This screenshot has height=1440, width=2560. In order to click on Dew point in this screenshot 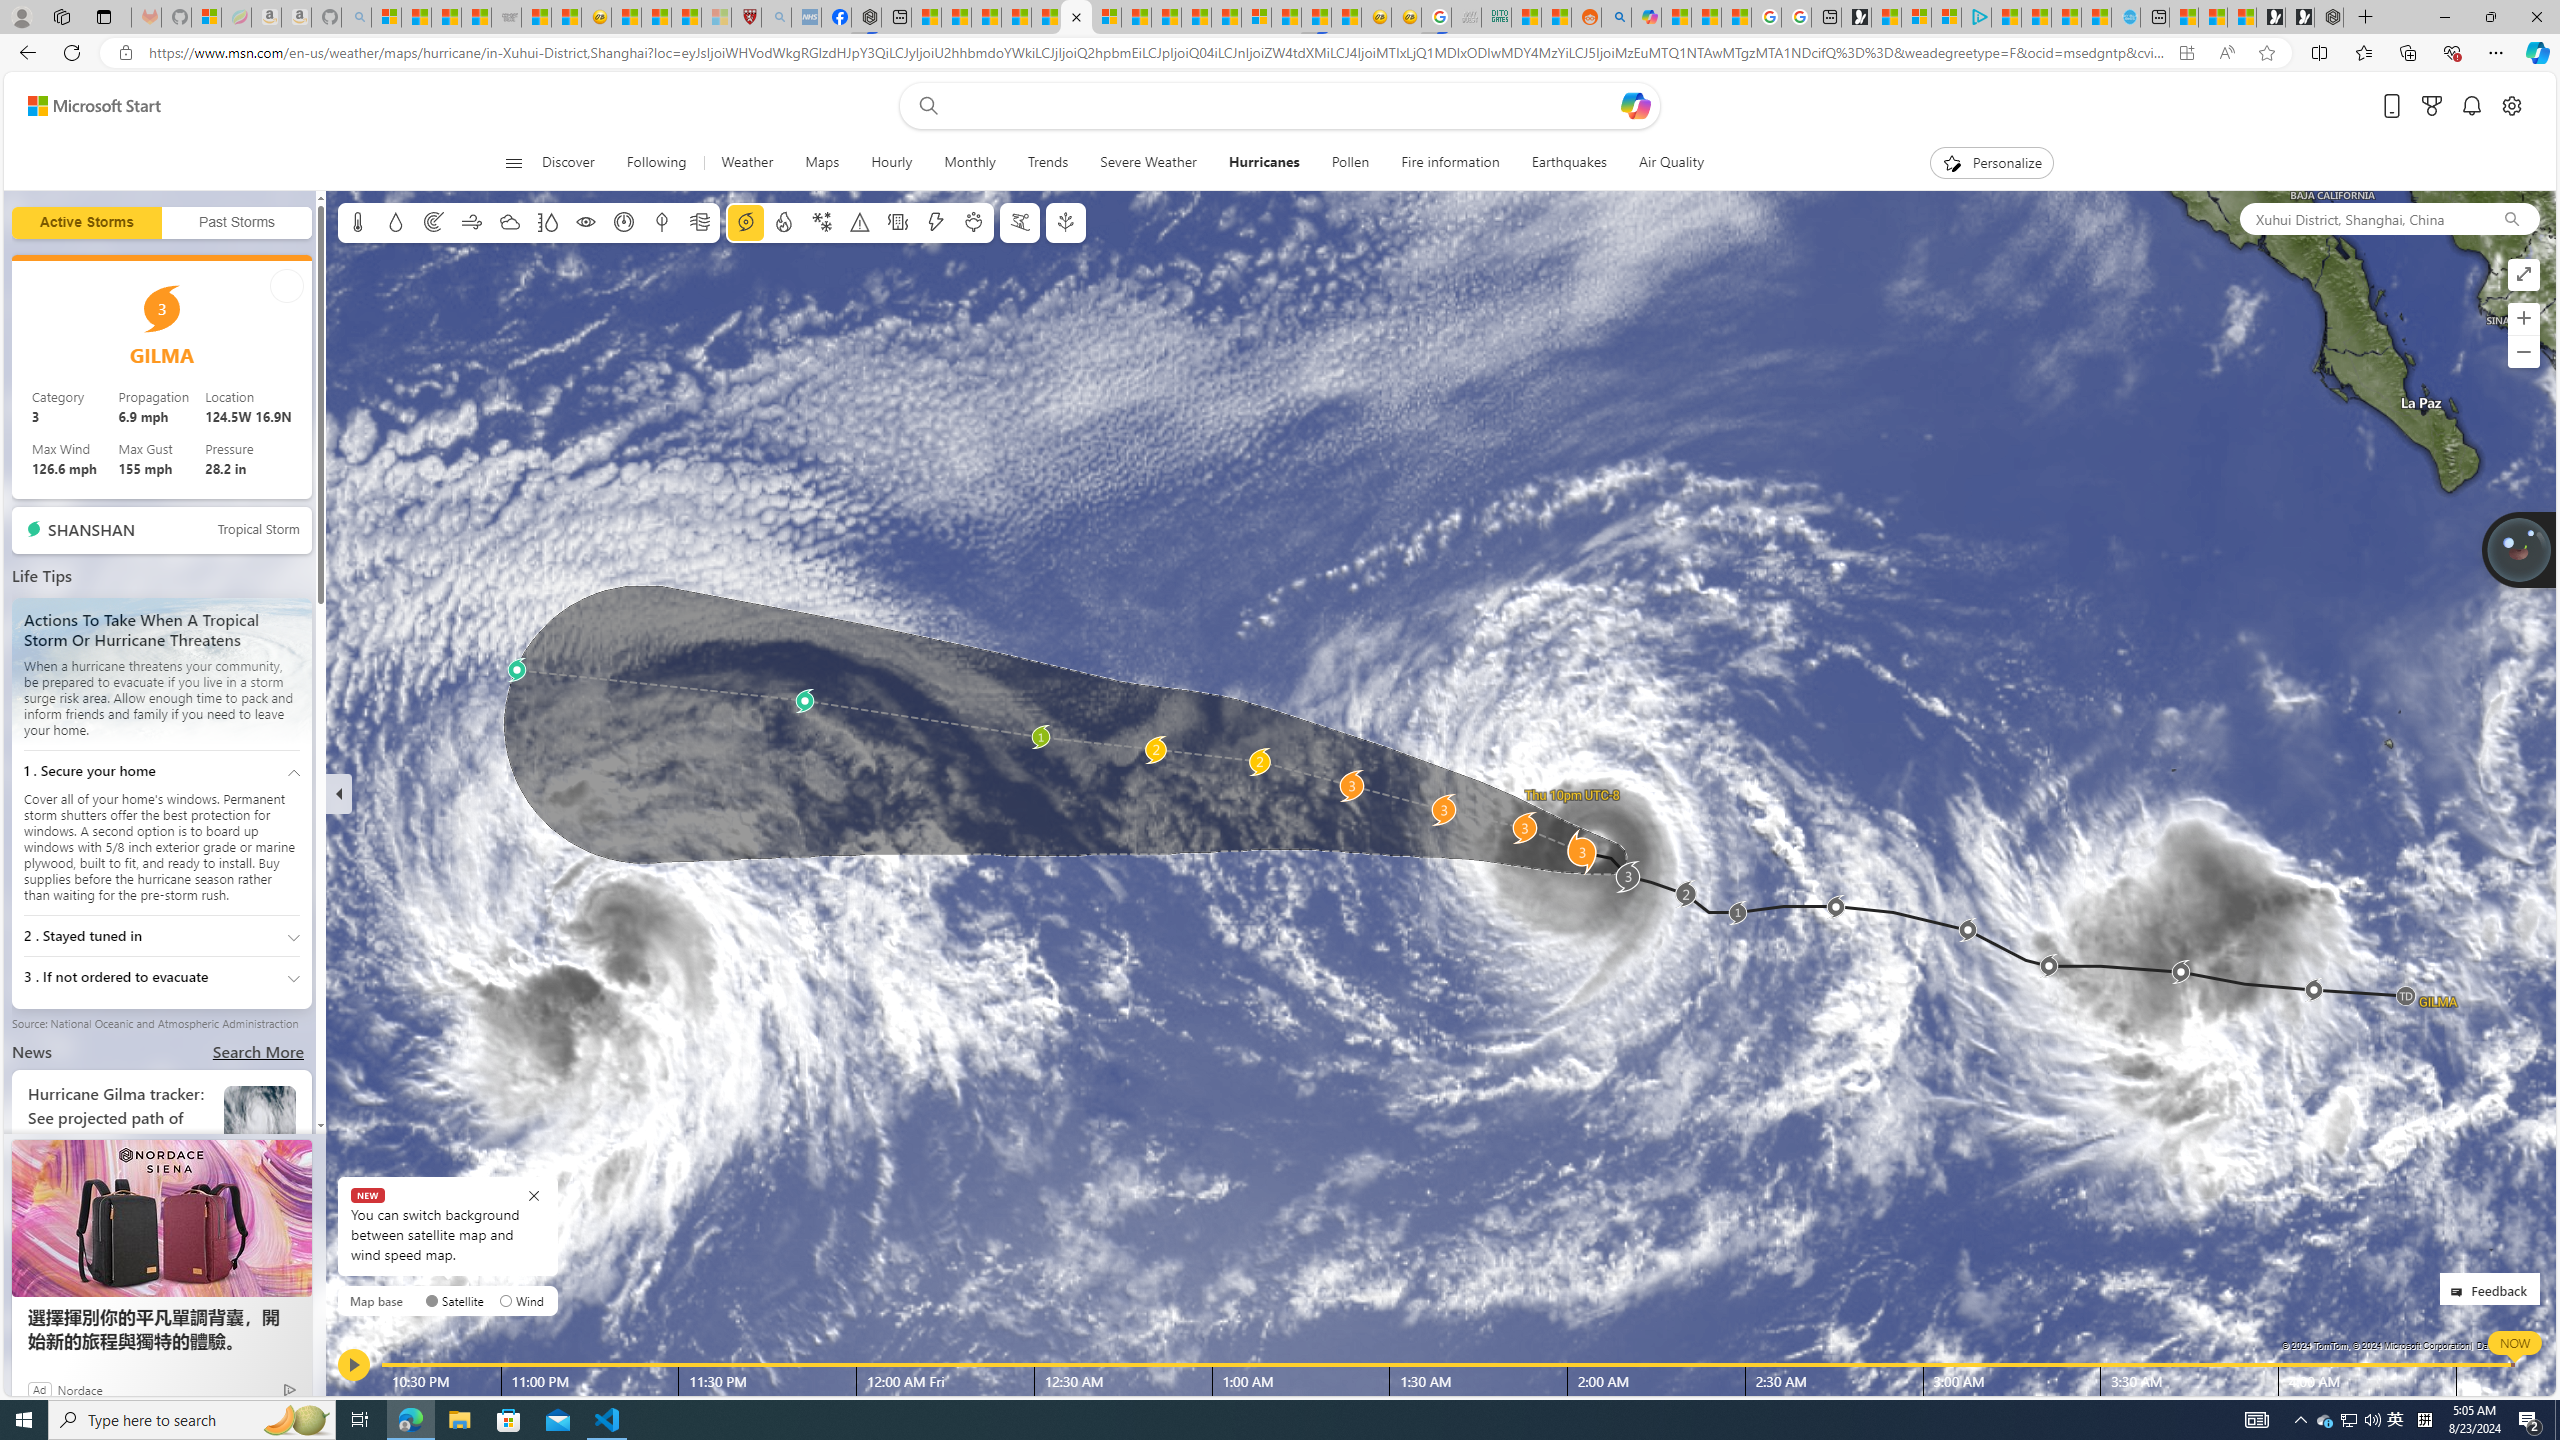, I will do `click(662, 222)`.